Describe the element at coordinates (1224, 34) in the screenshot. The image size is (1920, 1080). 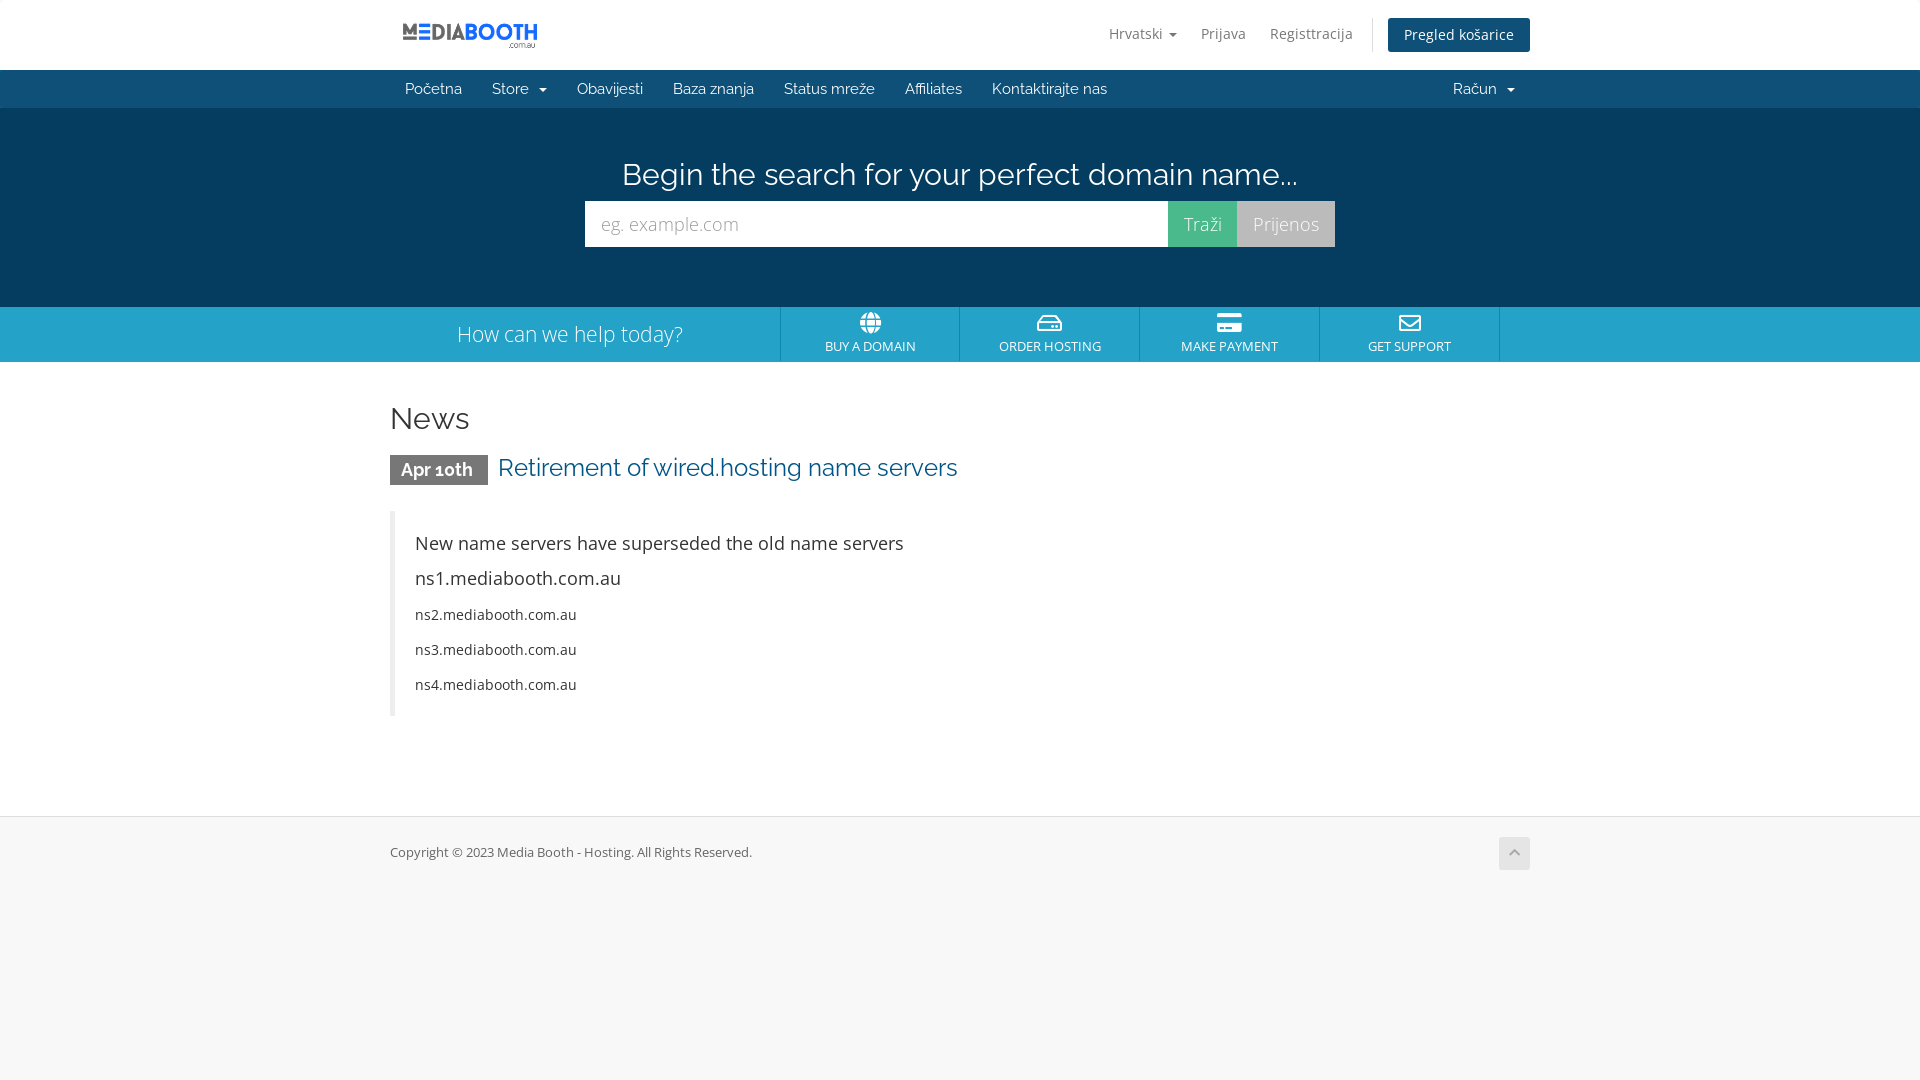
I see `Prijava` at that location.